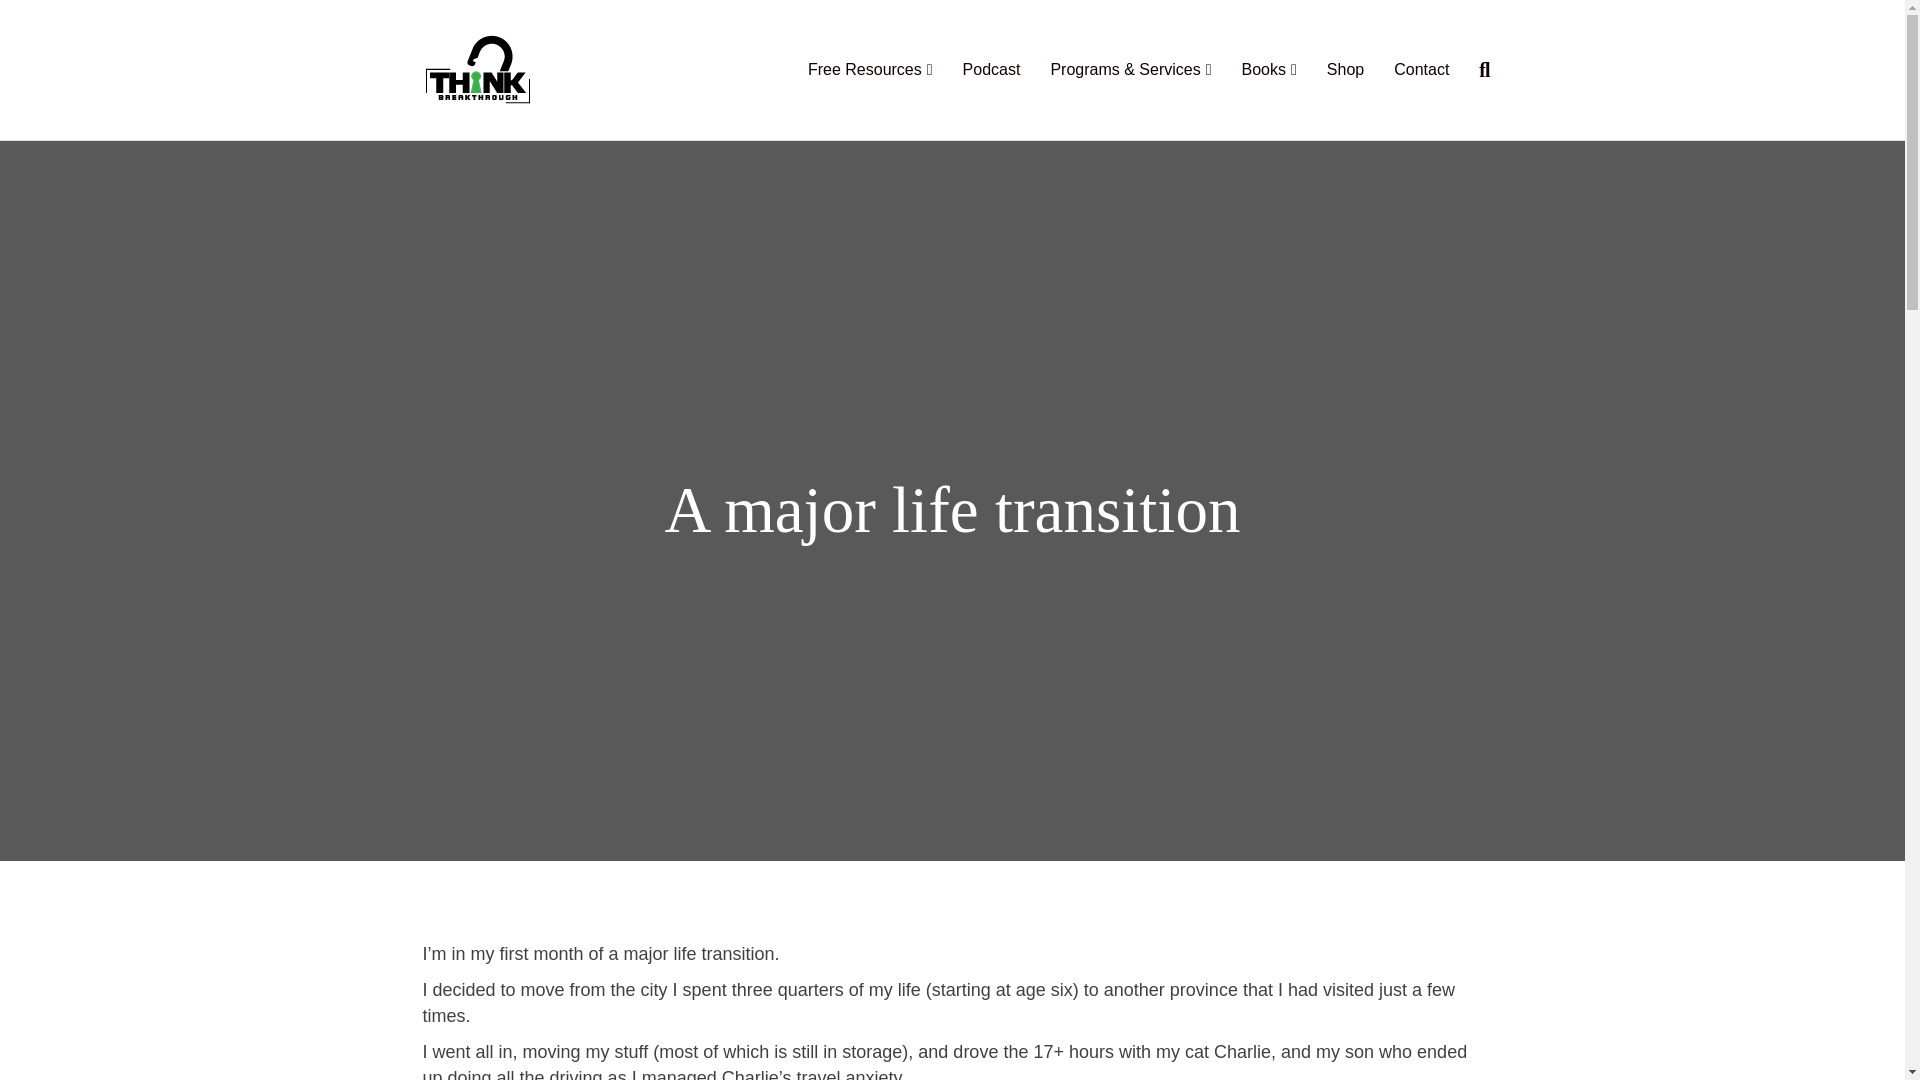 The image size is (1920, 1080). Describe the element at coordinates (870, 70) in the screenshot. I see `Free Resources` at that location.